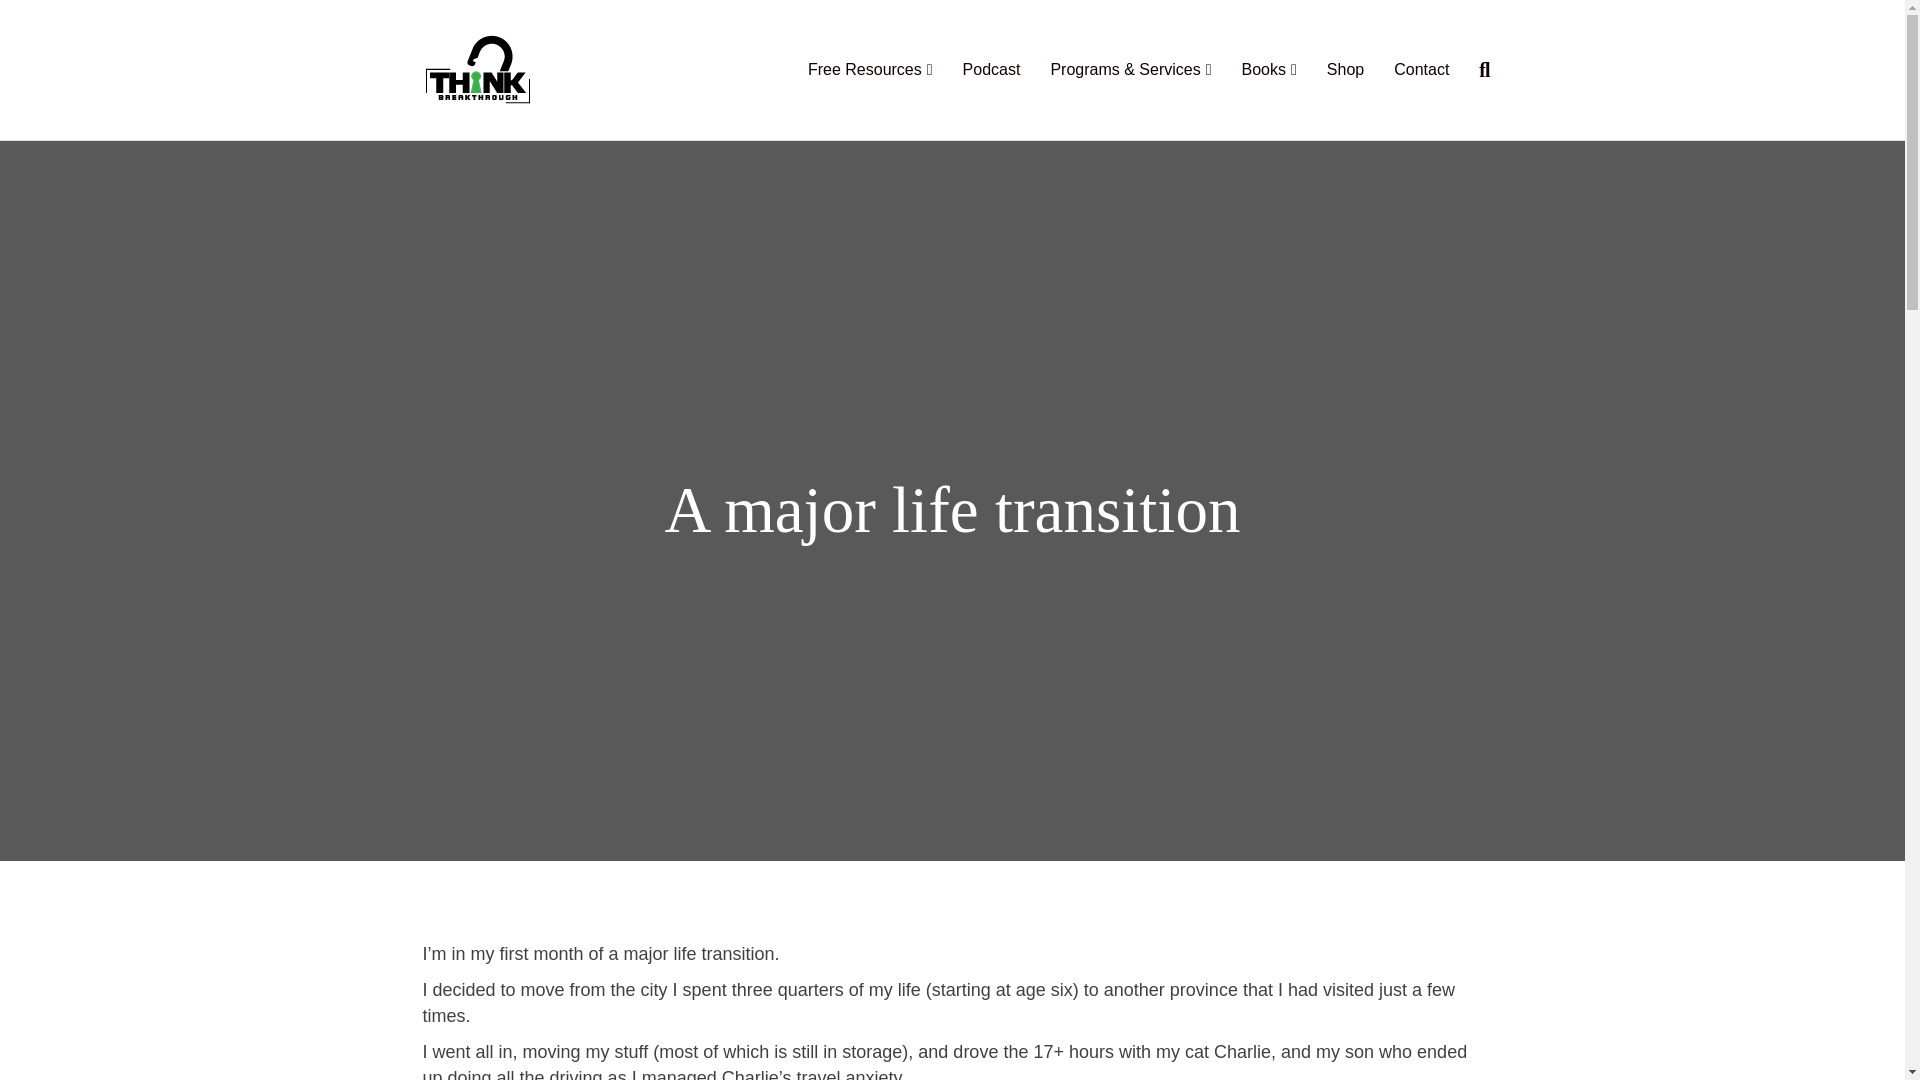 The image size is (1920, 1080). Describe the element at coordinates (870, 70) in the screenshot. I see `Free Resources` at that location.